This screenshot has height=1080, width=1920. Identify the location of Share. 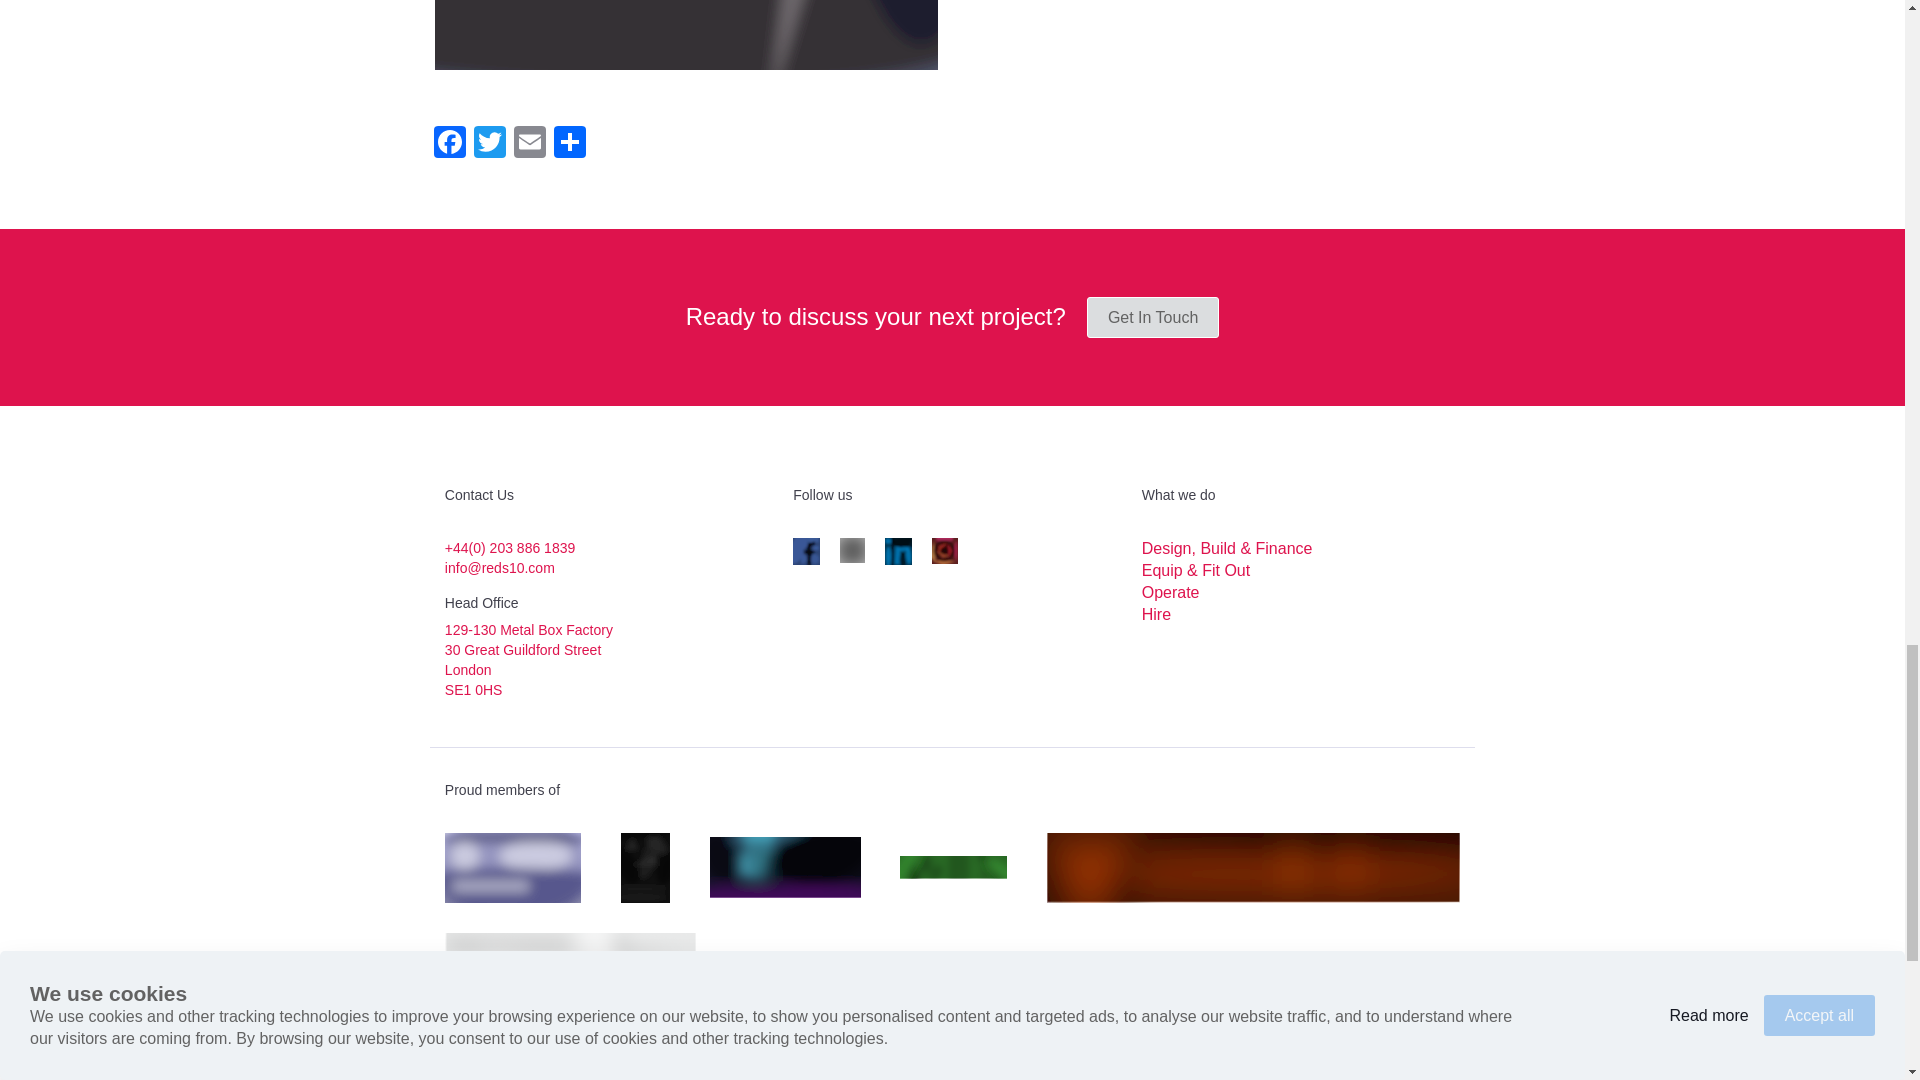
(569, 144).